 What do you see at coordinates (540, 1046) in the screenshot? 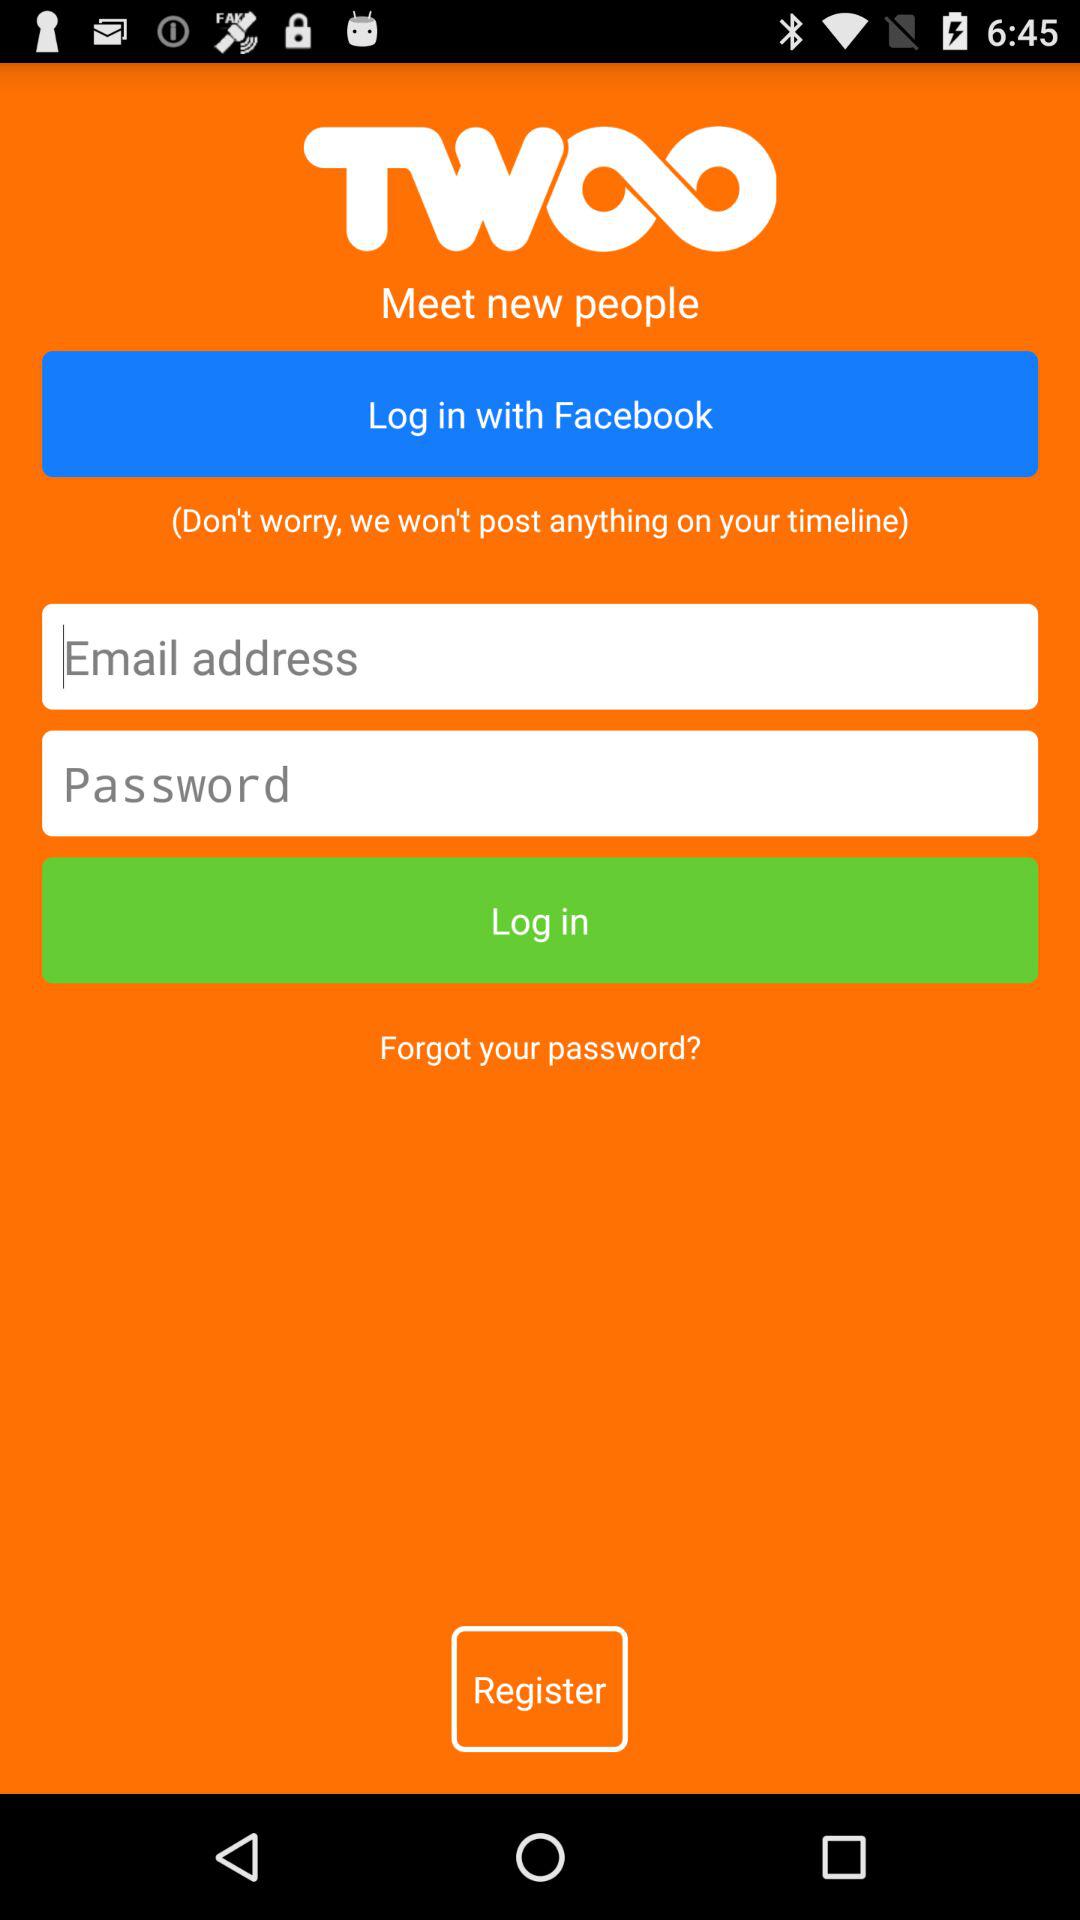
I see `select the forgot your password? item` at bounding box center [540, 1046].